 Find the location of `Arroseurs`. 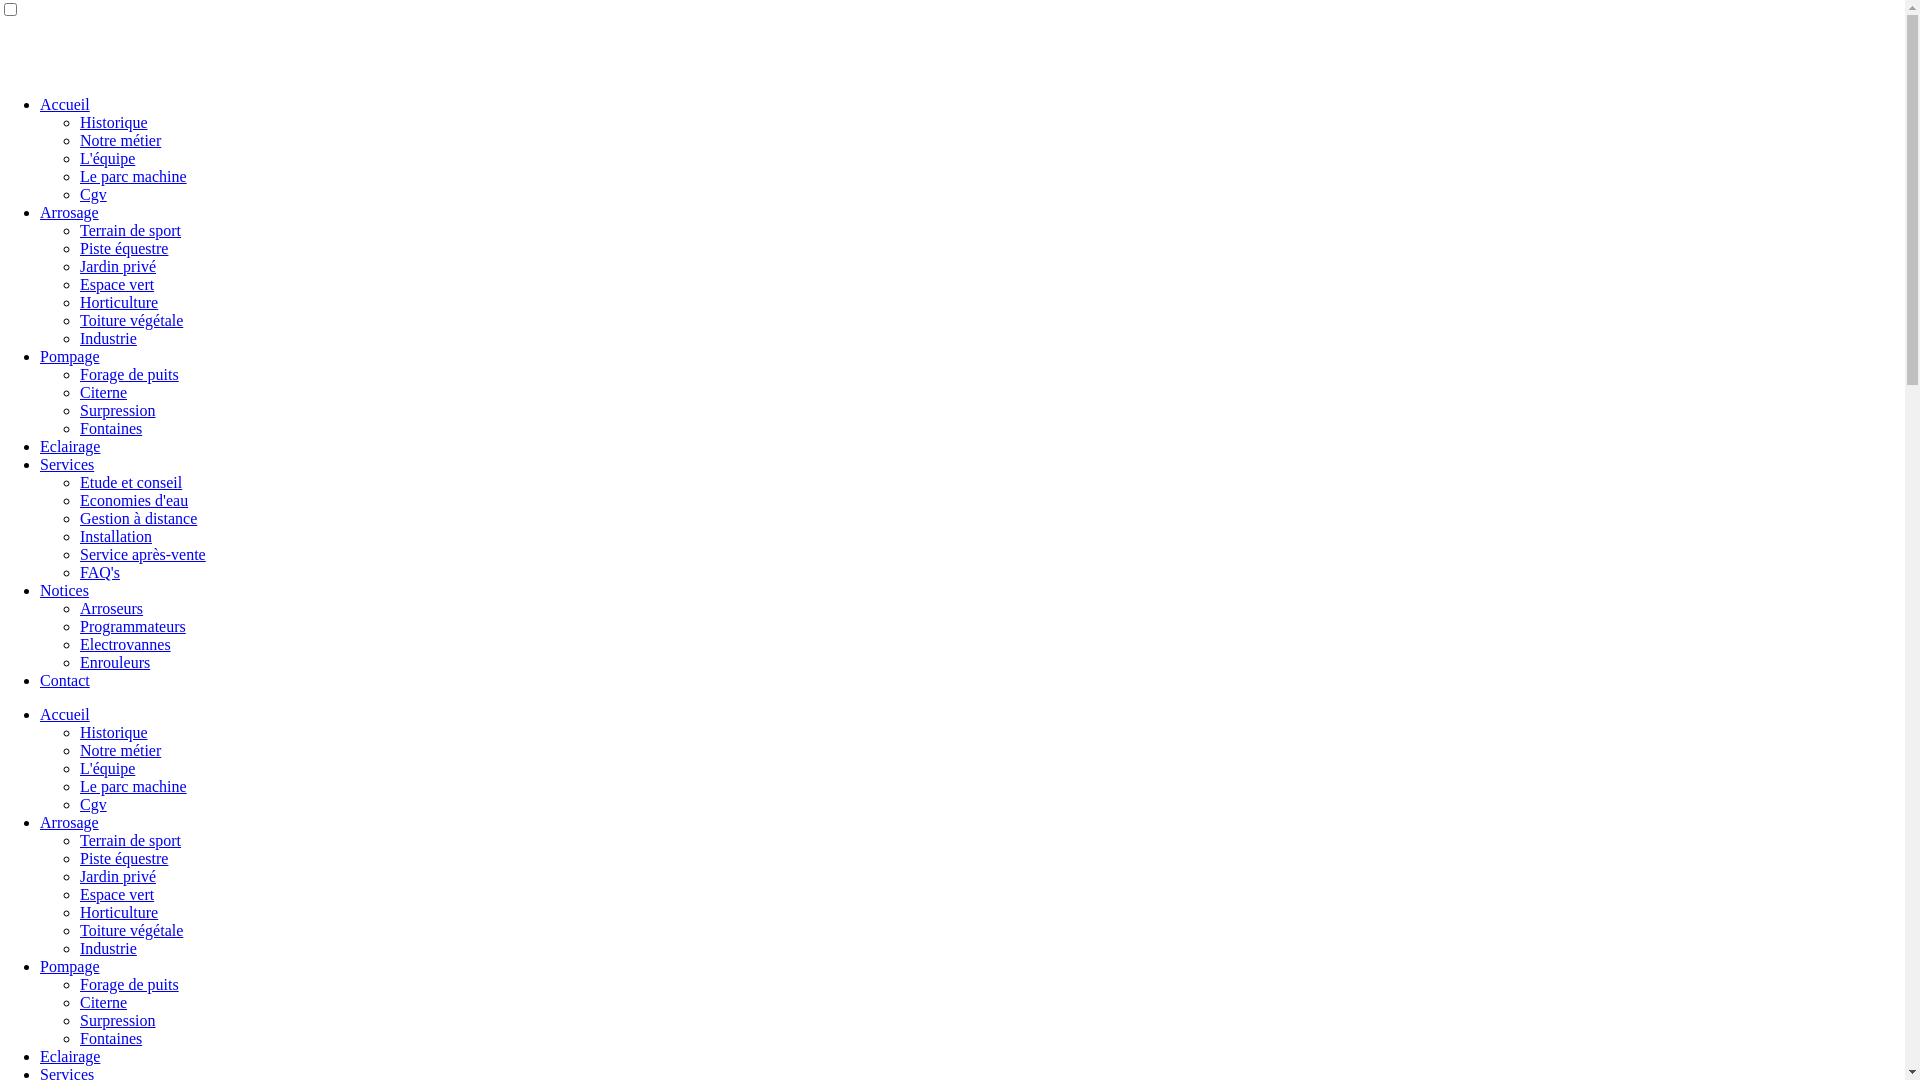

Arroseurs is located at coordinates (112, 608).